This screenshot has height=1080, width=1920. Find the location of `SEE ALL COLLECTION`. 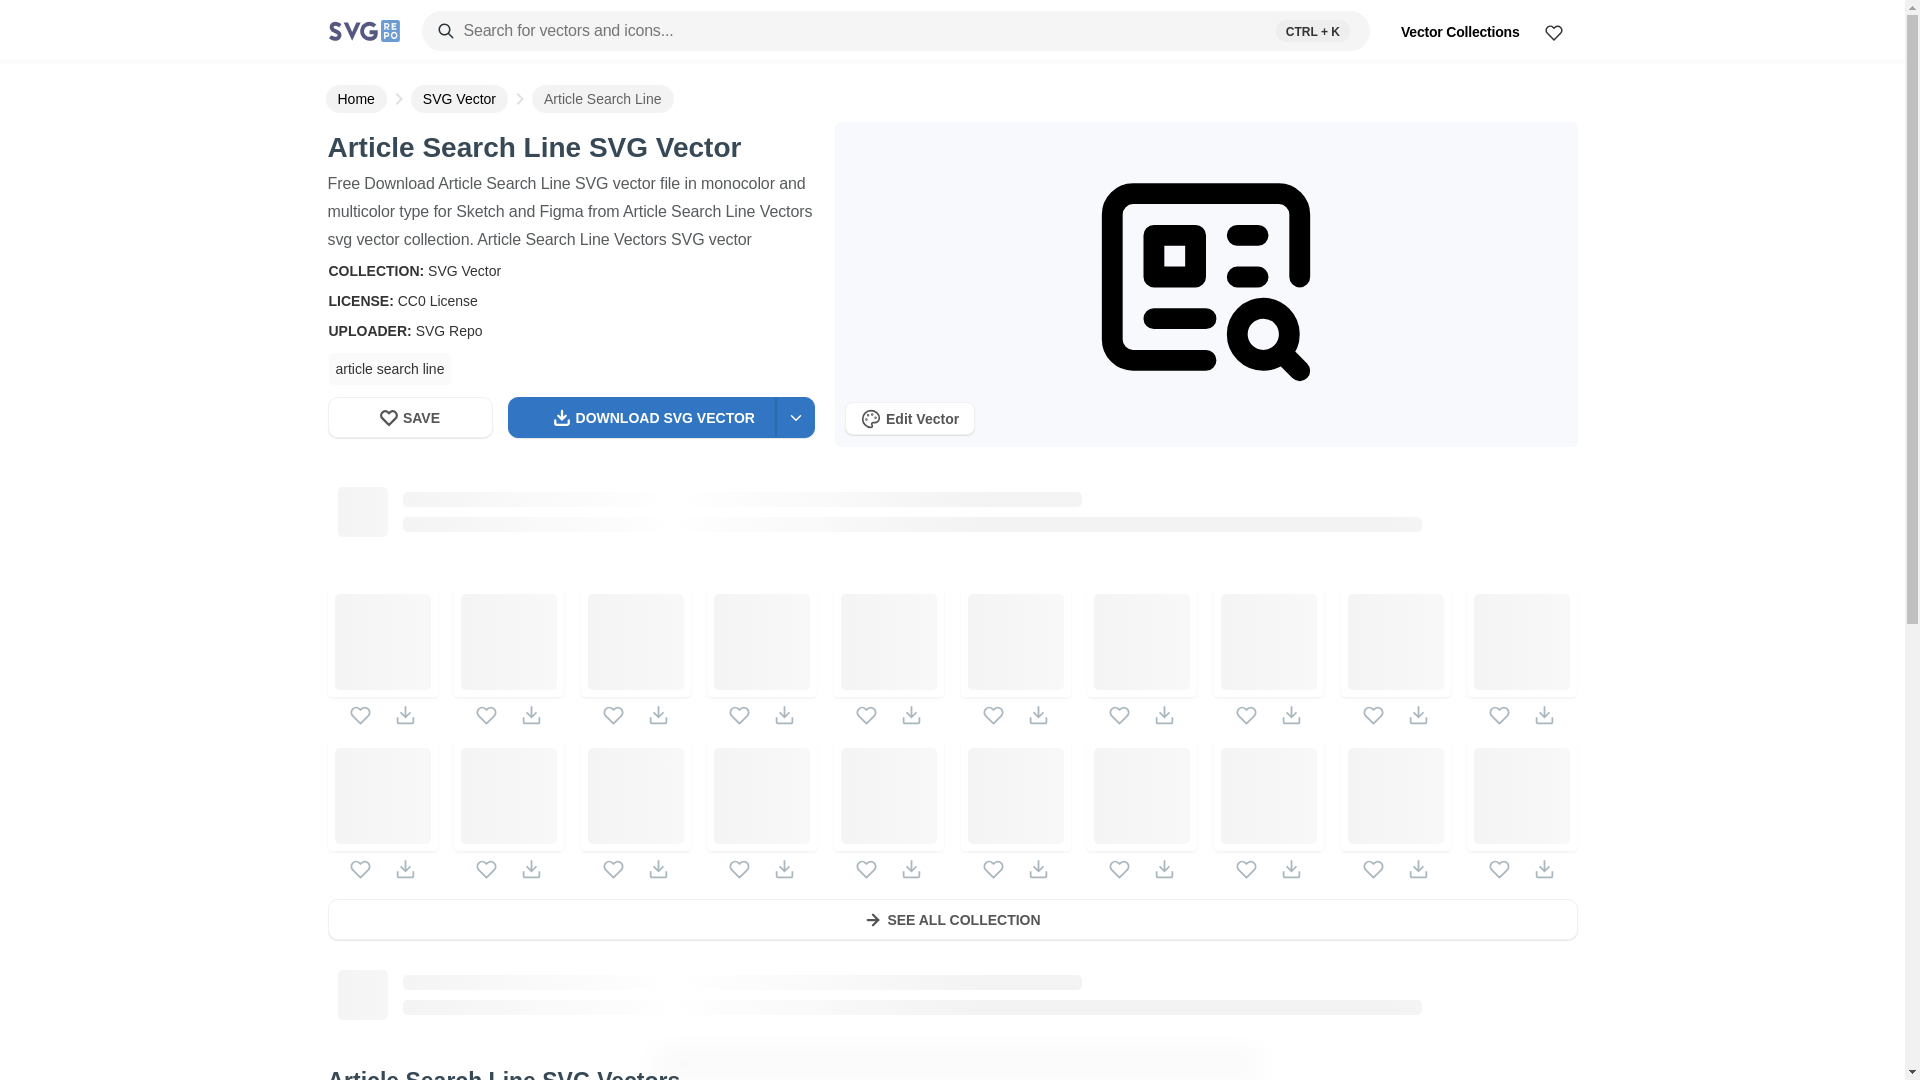

SEE ALL COLLECTION is located at coordinates (953, 924).